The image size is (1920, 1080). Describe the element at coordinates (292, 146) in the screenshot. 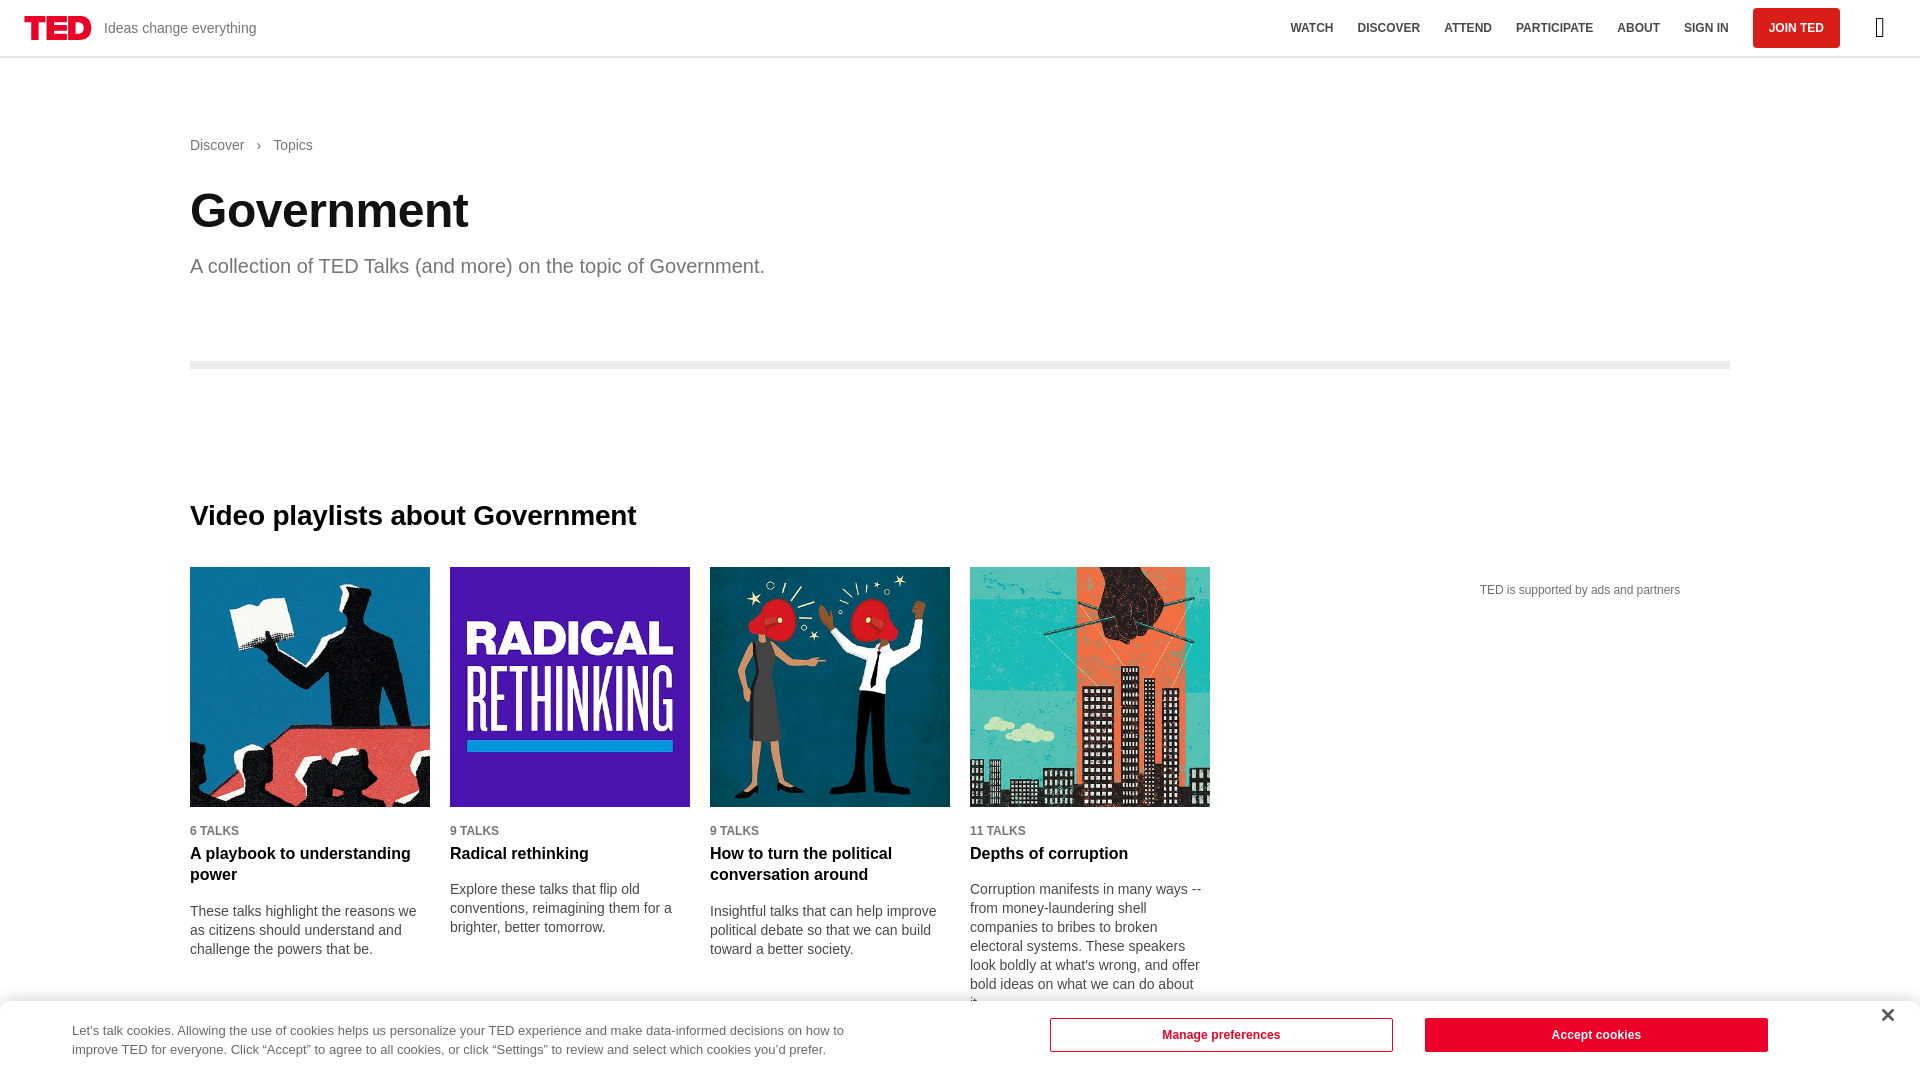

I see `Topics` at that location.